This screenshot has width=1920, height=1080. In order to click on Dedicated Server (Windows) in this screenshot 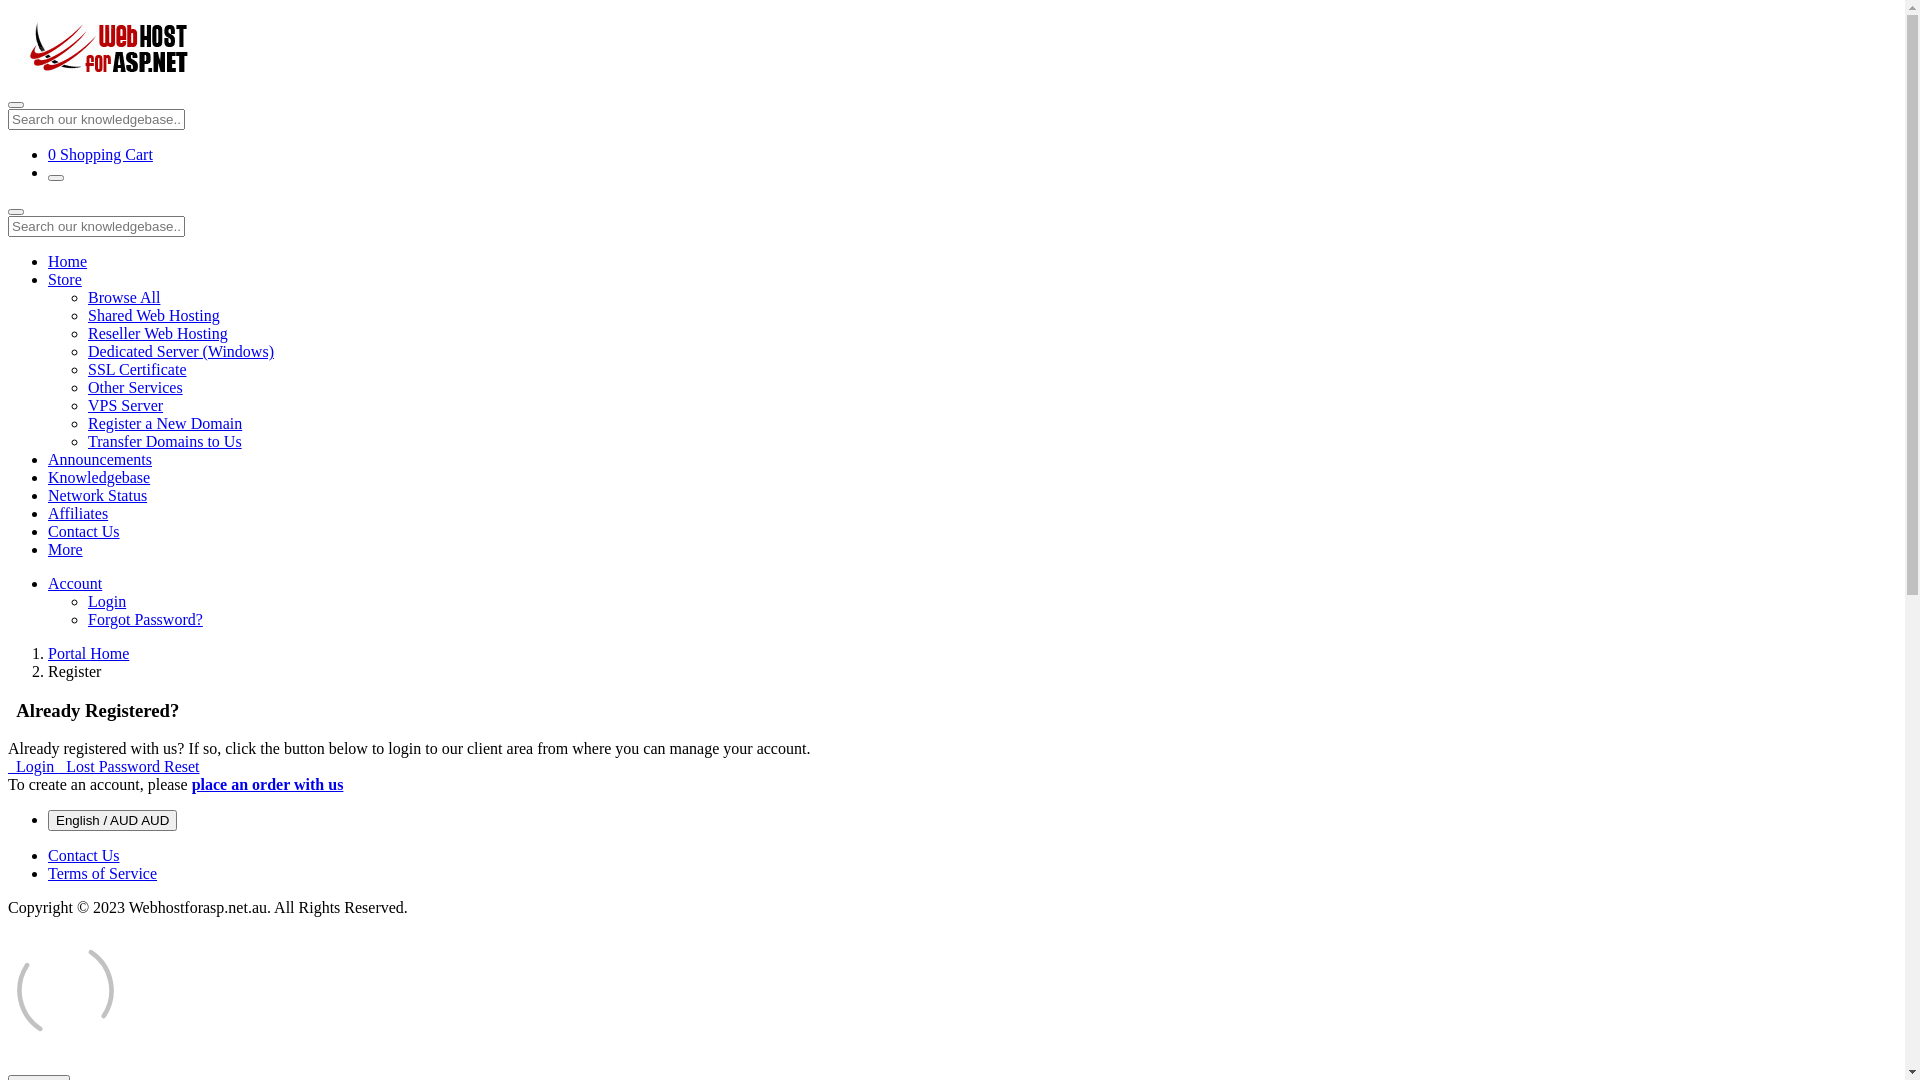, I will do `click(181, 352)`.